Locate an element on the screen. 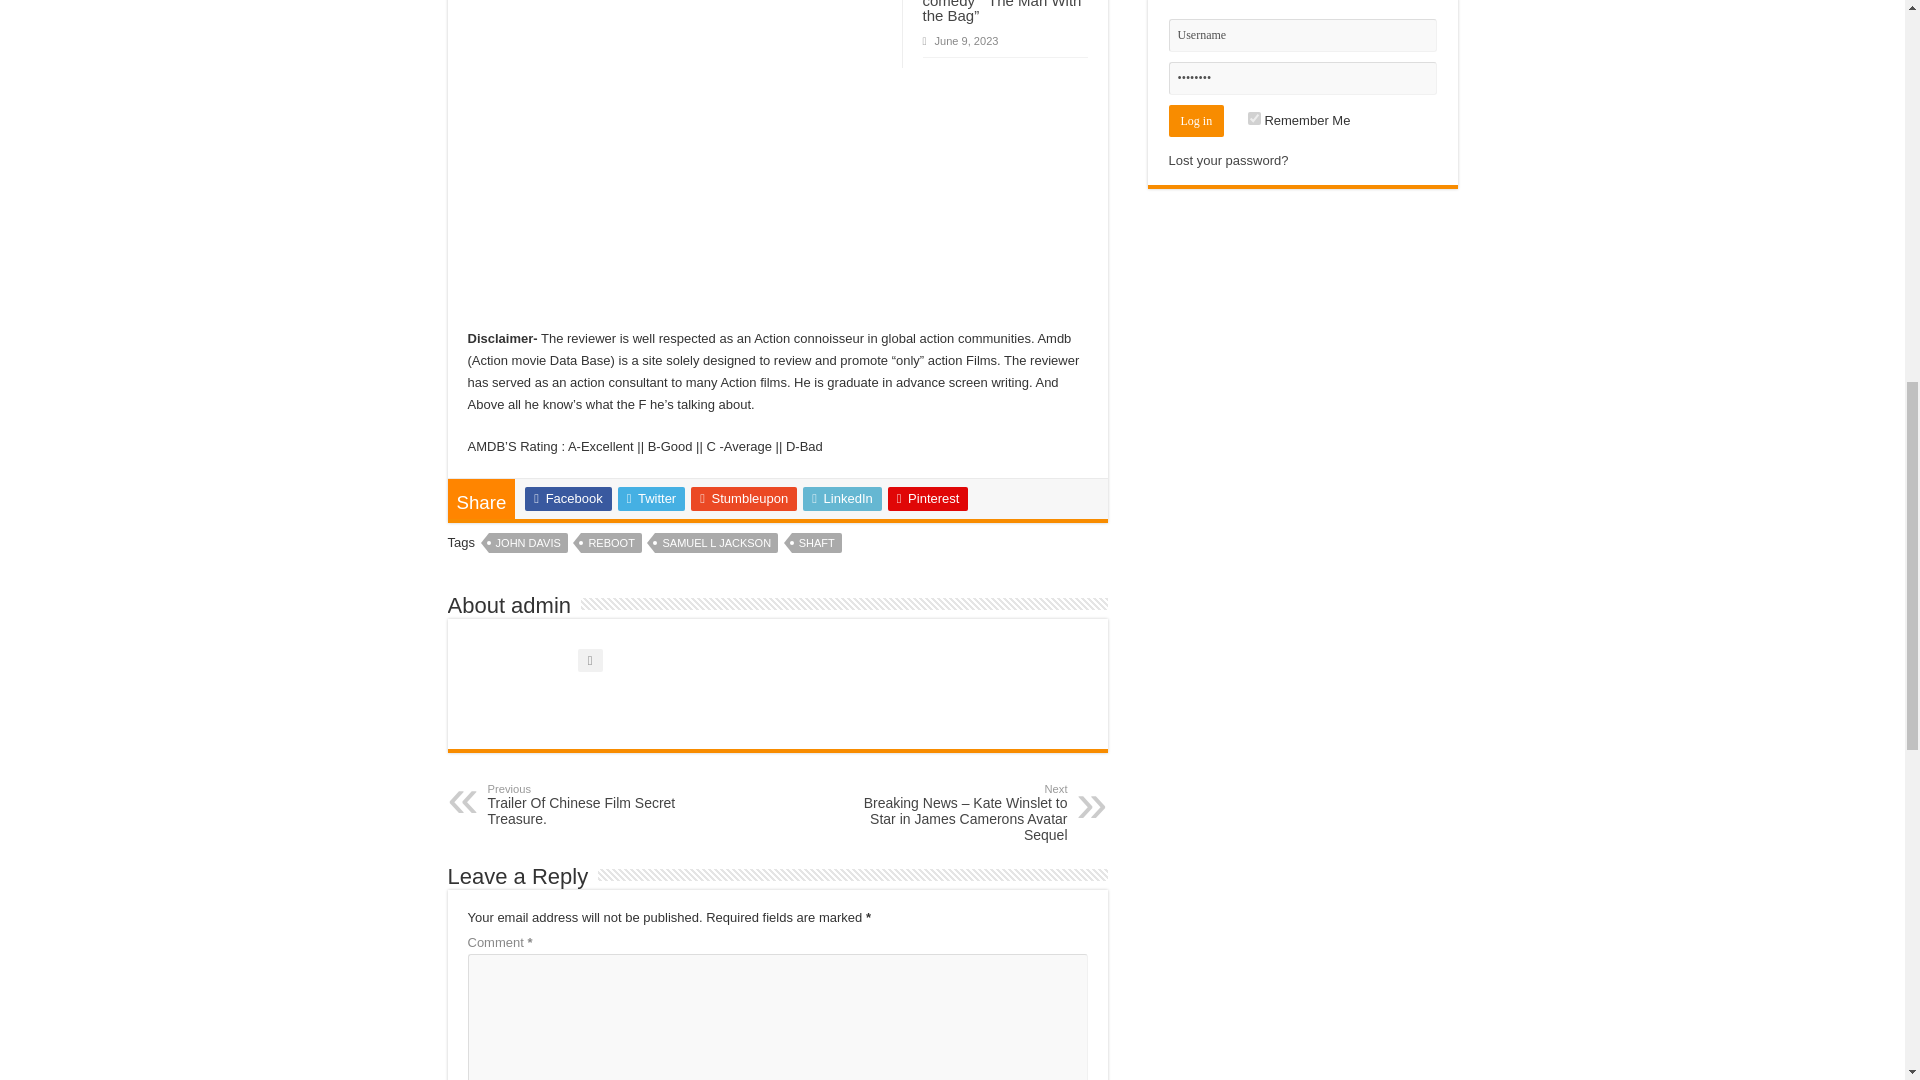 This screenshot has height=1080, width=1920. Password is located at coordinates (1302, 78).